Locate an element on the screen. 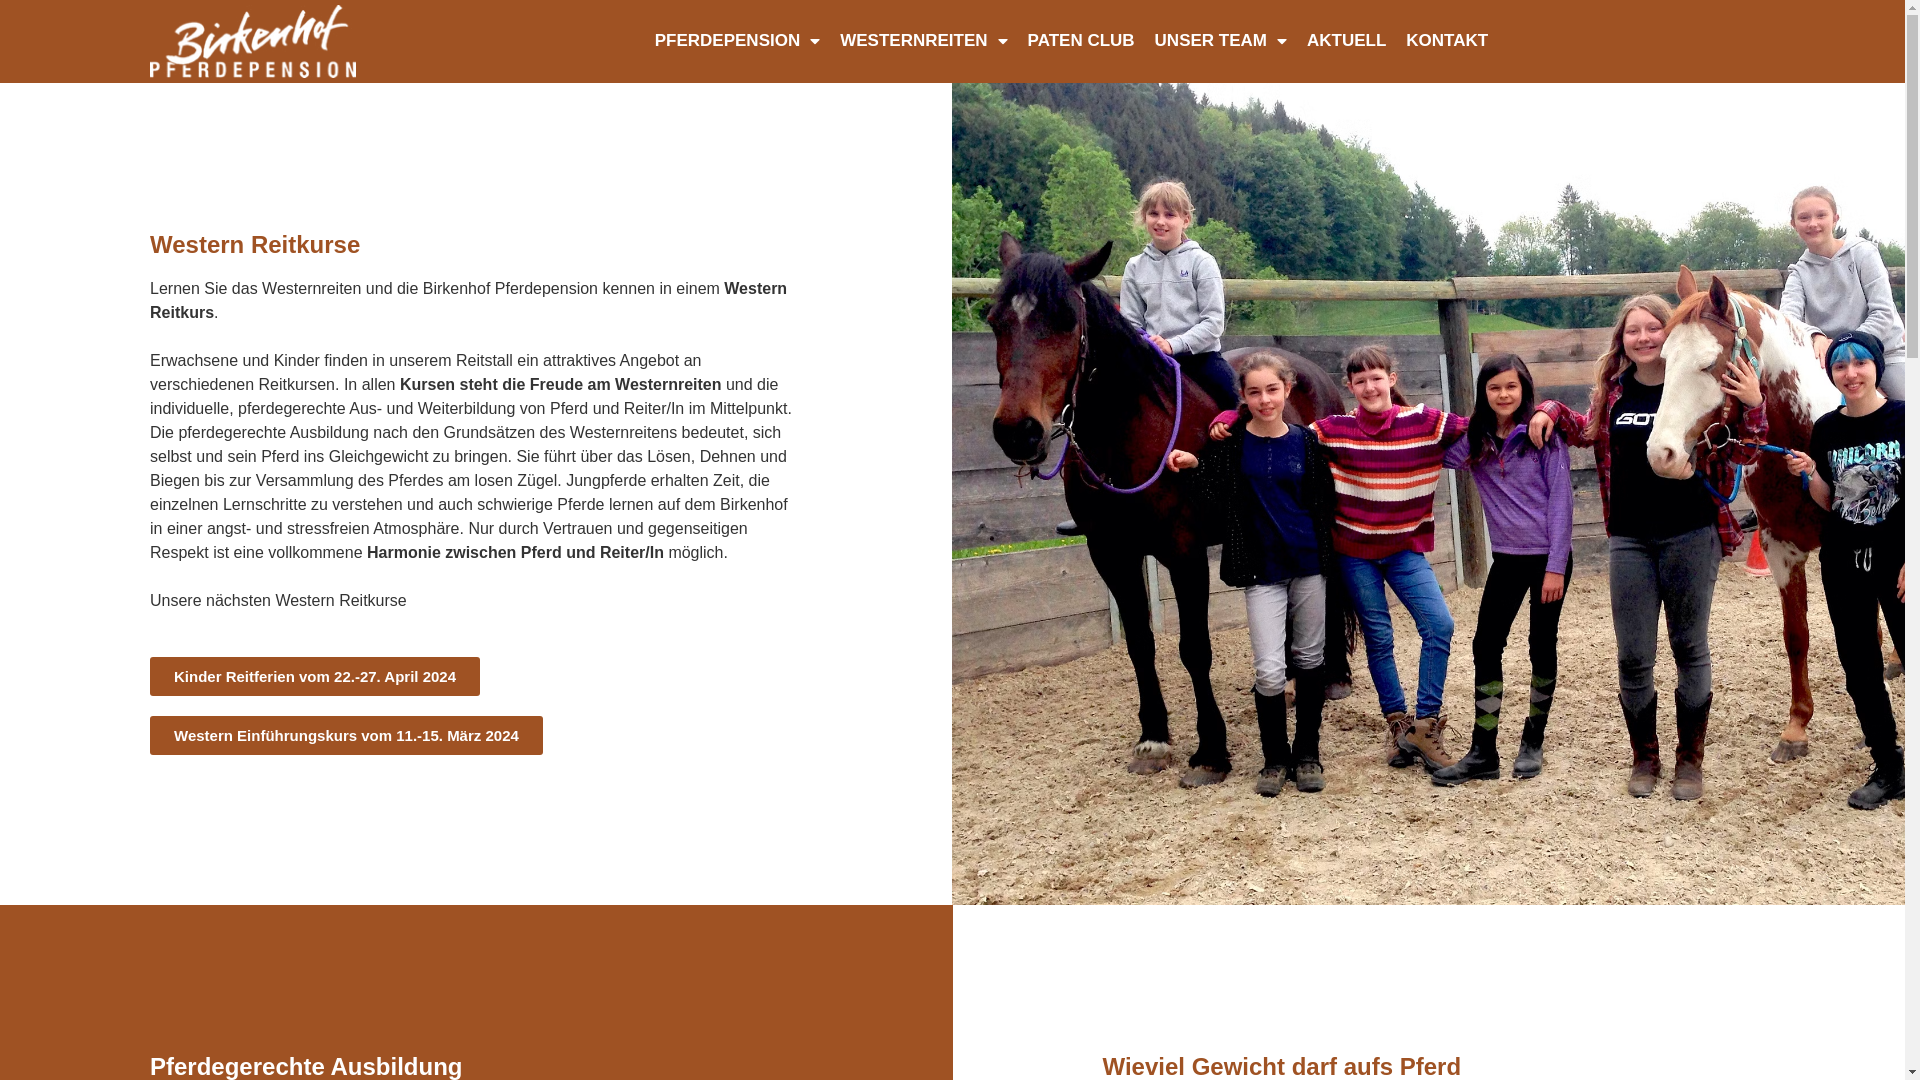  PATEN CLUB is located at coordinates (1082, 41).